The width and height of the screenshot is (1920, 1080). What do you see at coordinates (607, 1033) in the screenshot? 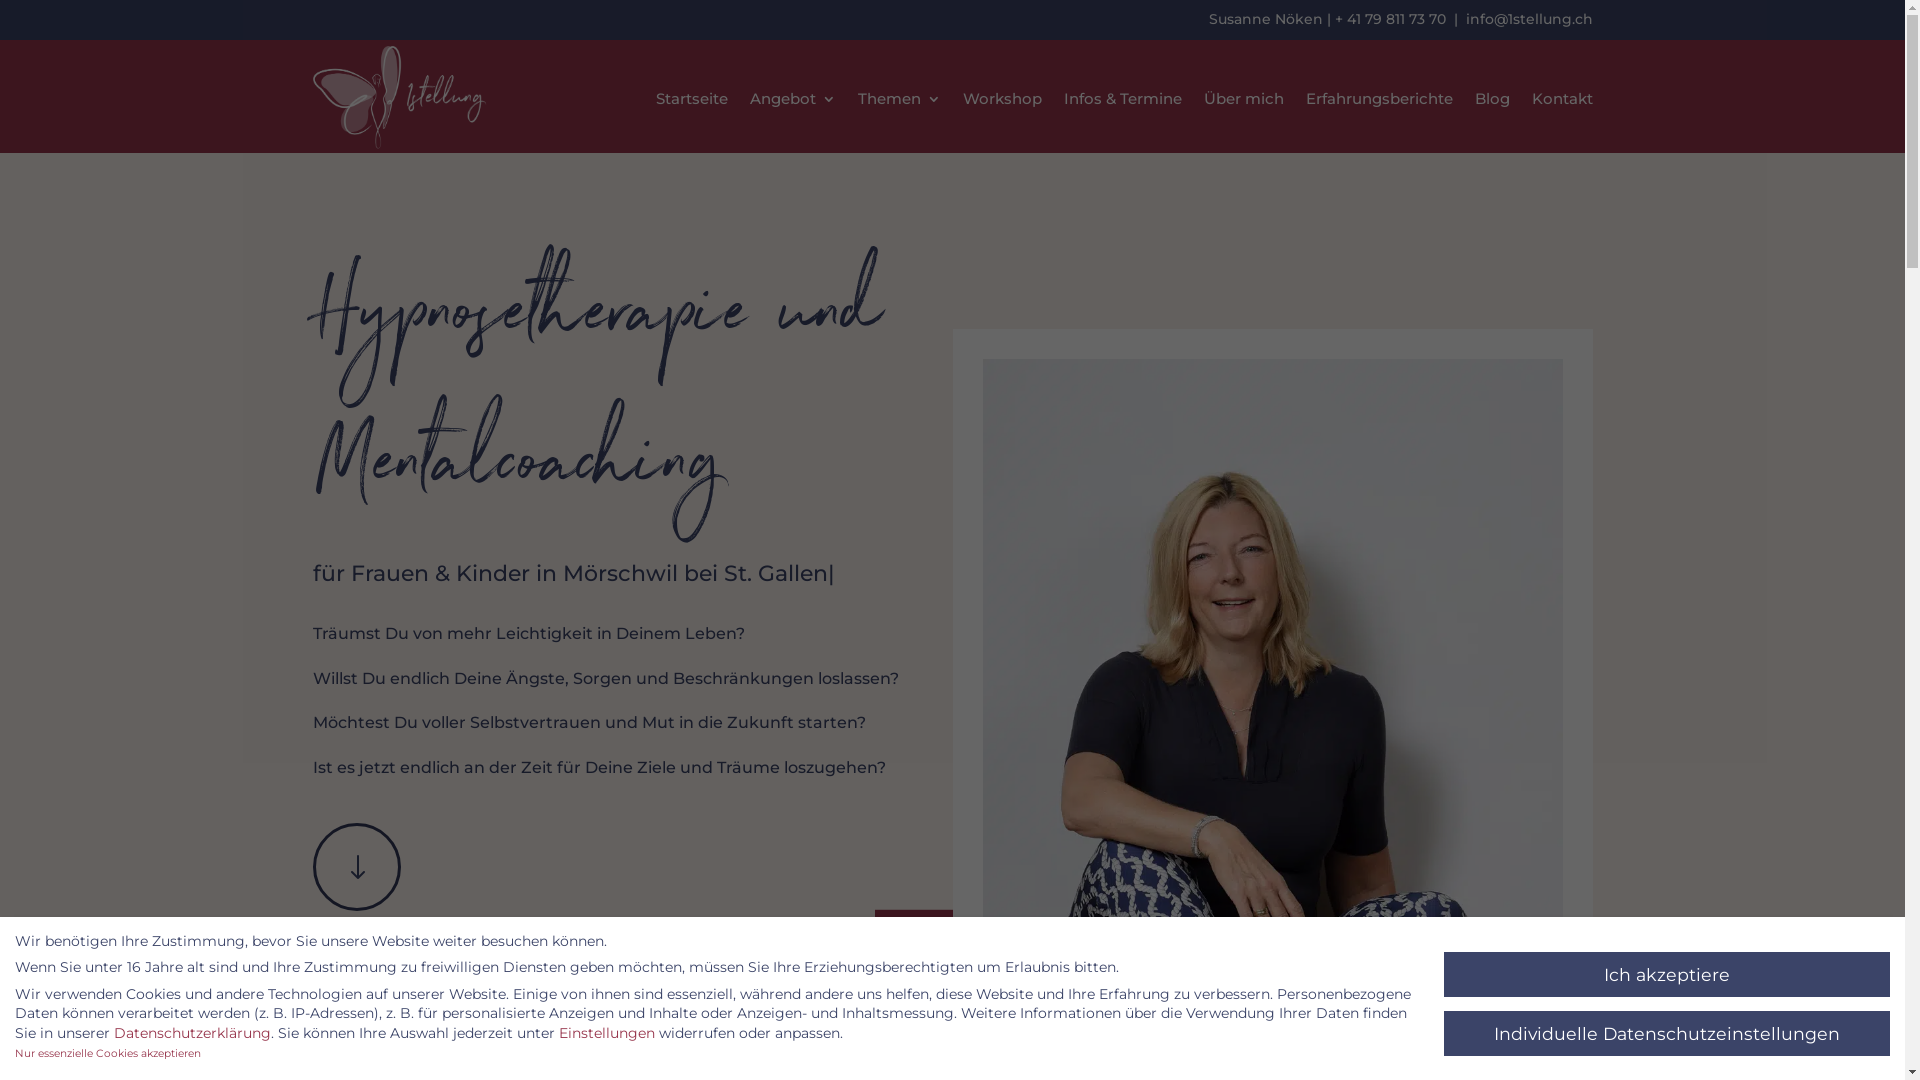
I see `Einstellungen` at bounding box center [607, 1033].